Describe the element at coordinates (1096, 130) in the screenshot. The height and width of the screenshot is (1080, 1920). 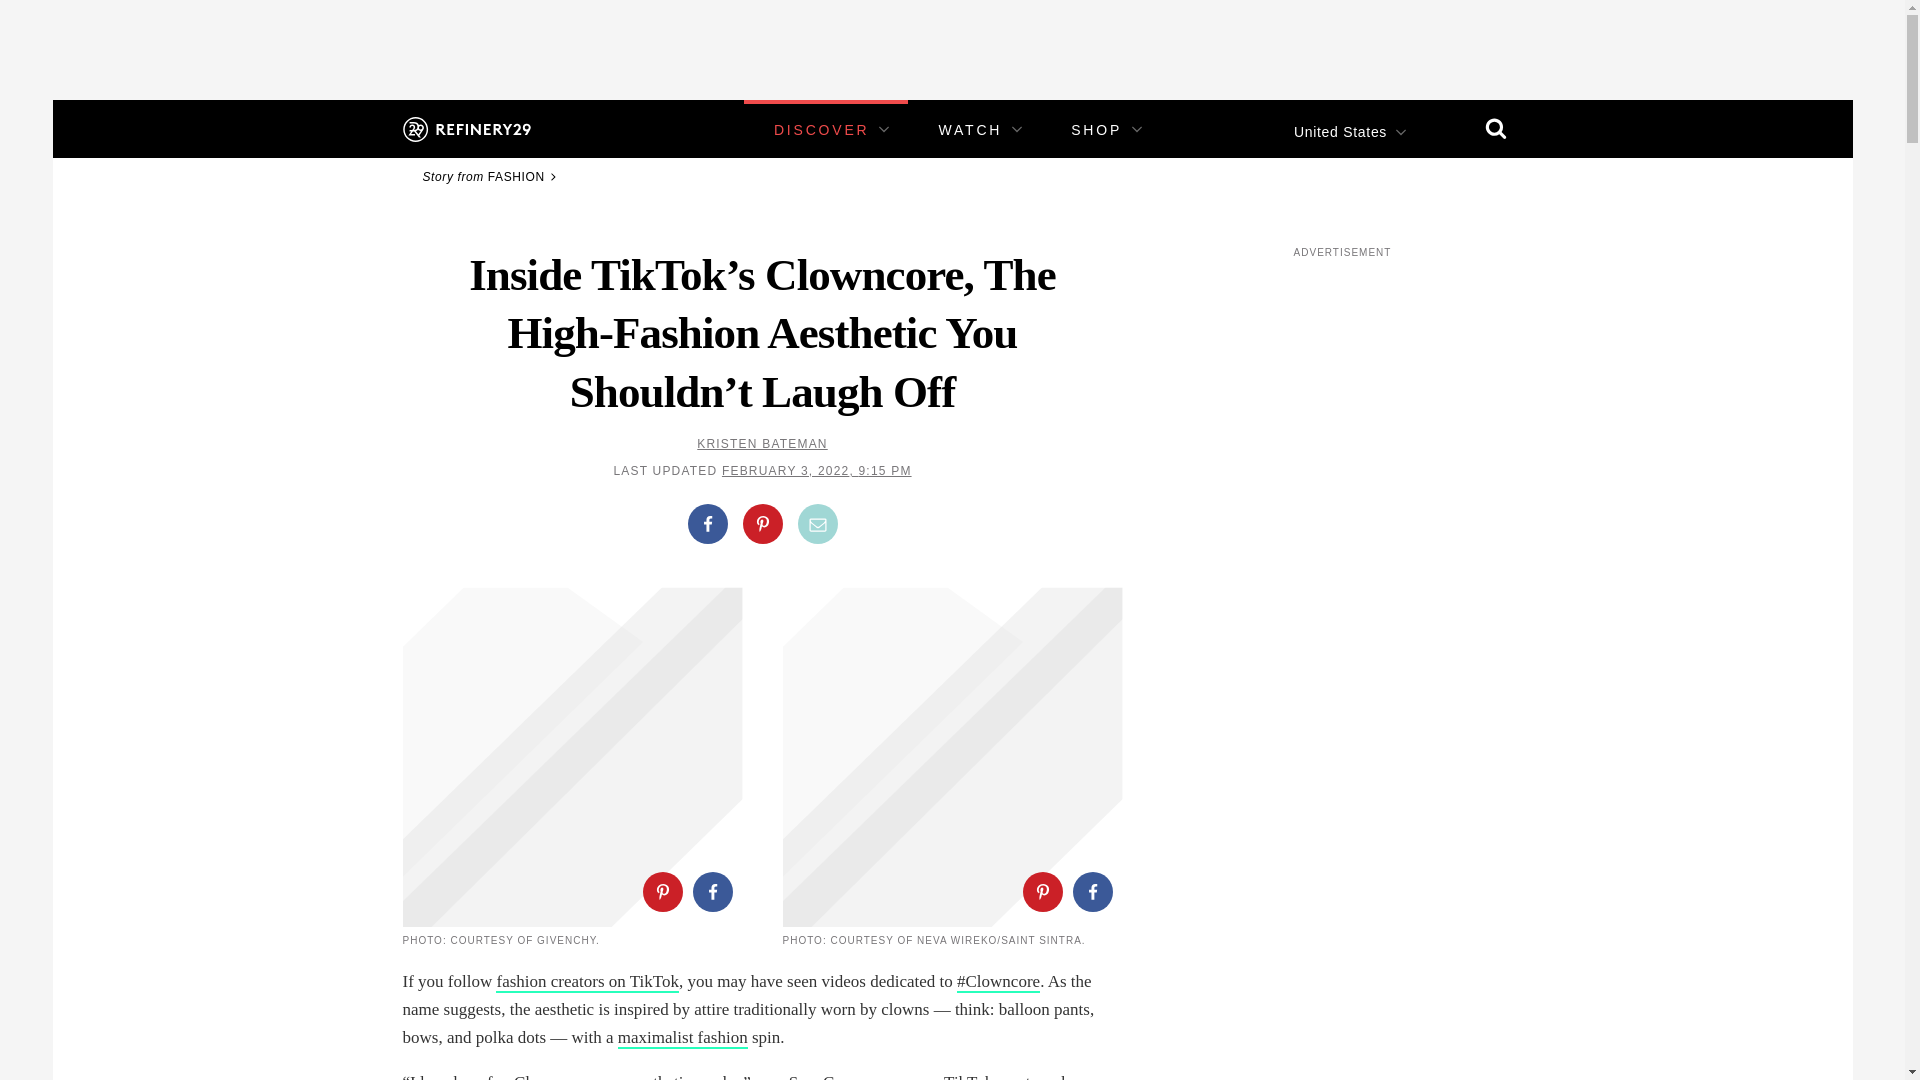
I see `SHOP` at that location.